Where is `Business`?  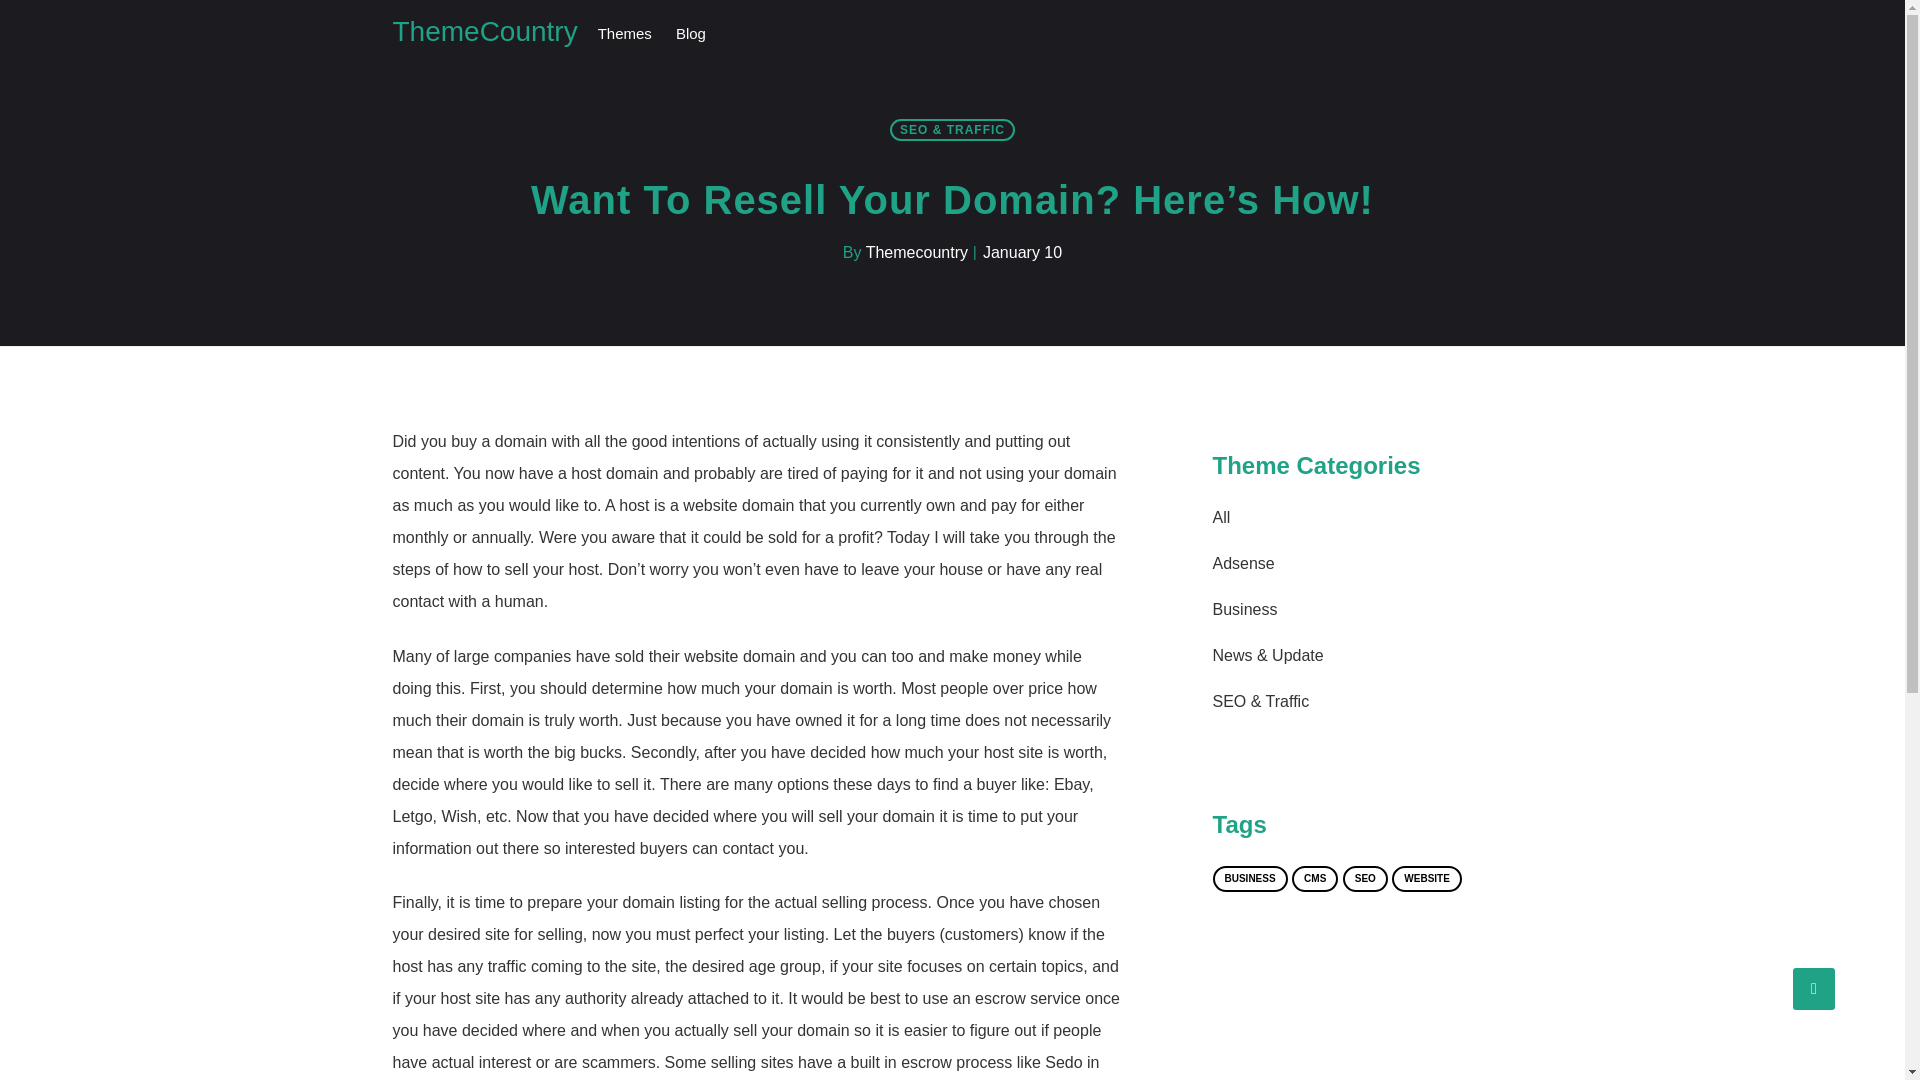 Business is located at coordinates (1244, 608).